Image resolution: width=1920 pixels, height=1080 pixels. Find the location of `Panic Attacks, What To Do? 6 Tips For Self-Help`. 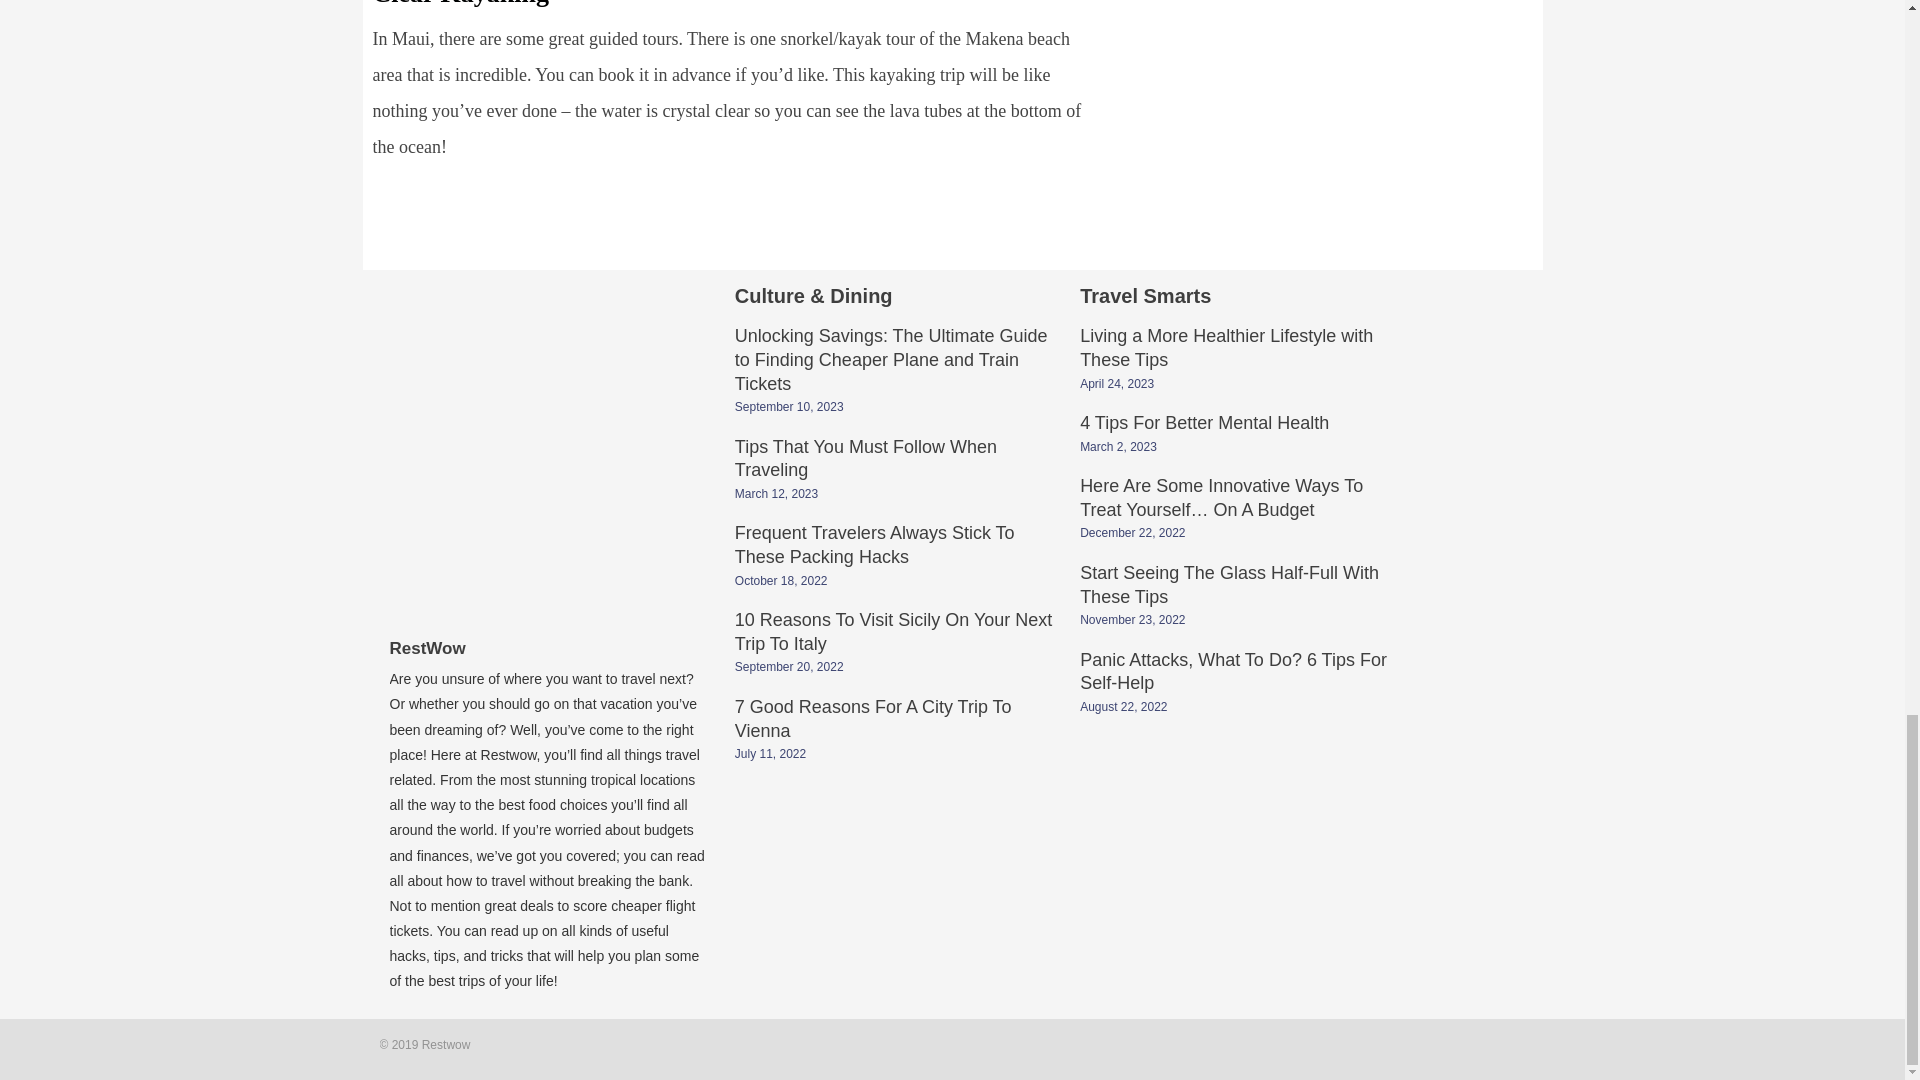

Panic Attacks, What To Do? 6 Tips For Self-Help is located at coordinates (1232, 674).